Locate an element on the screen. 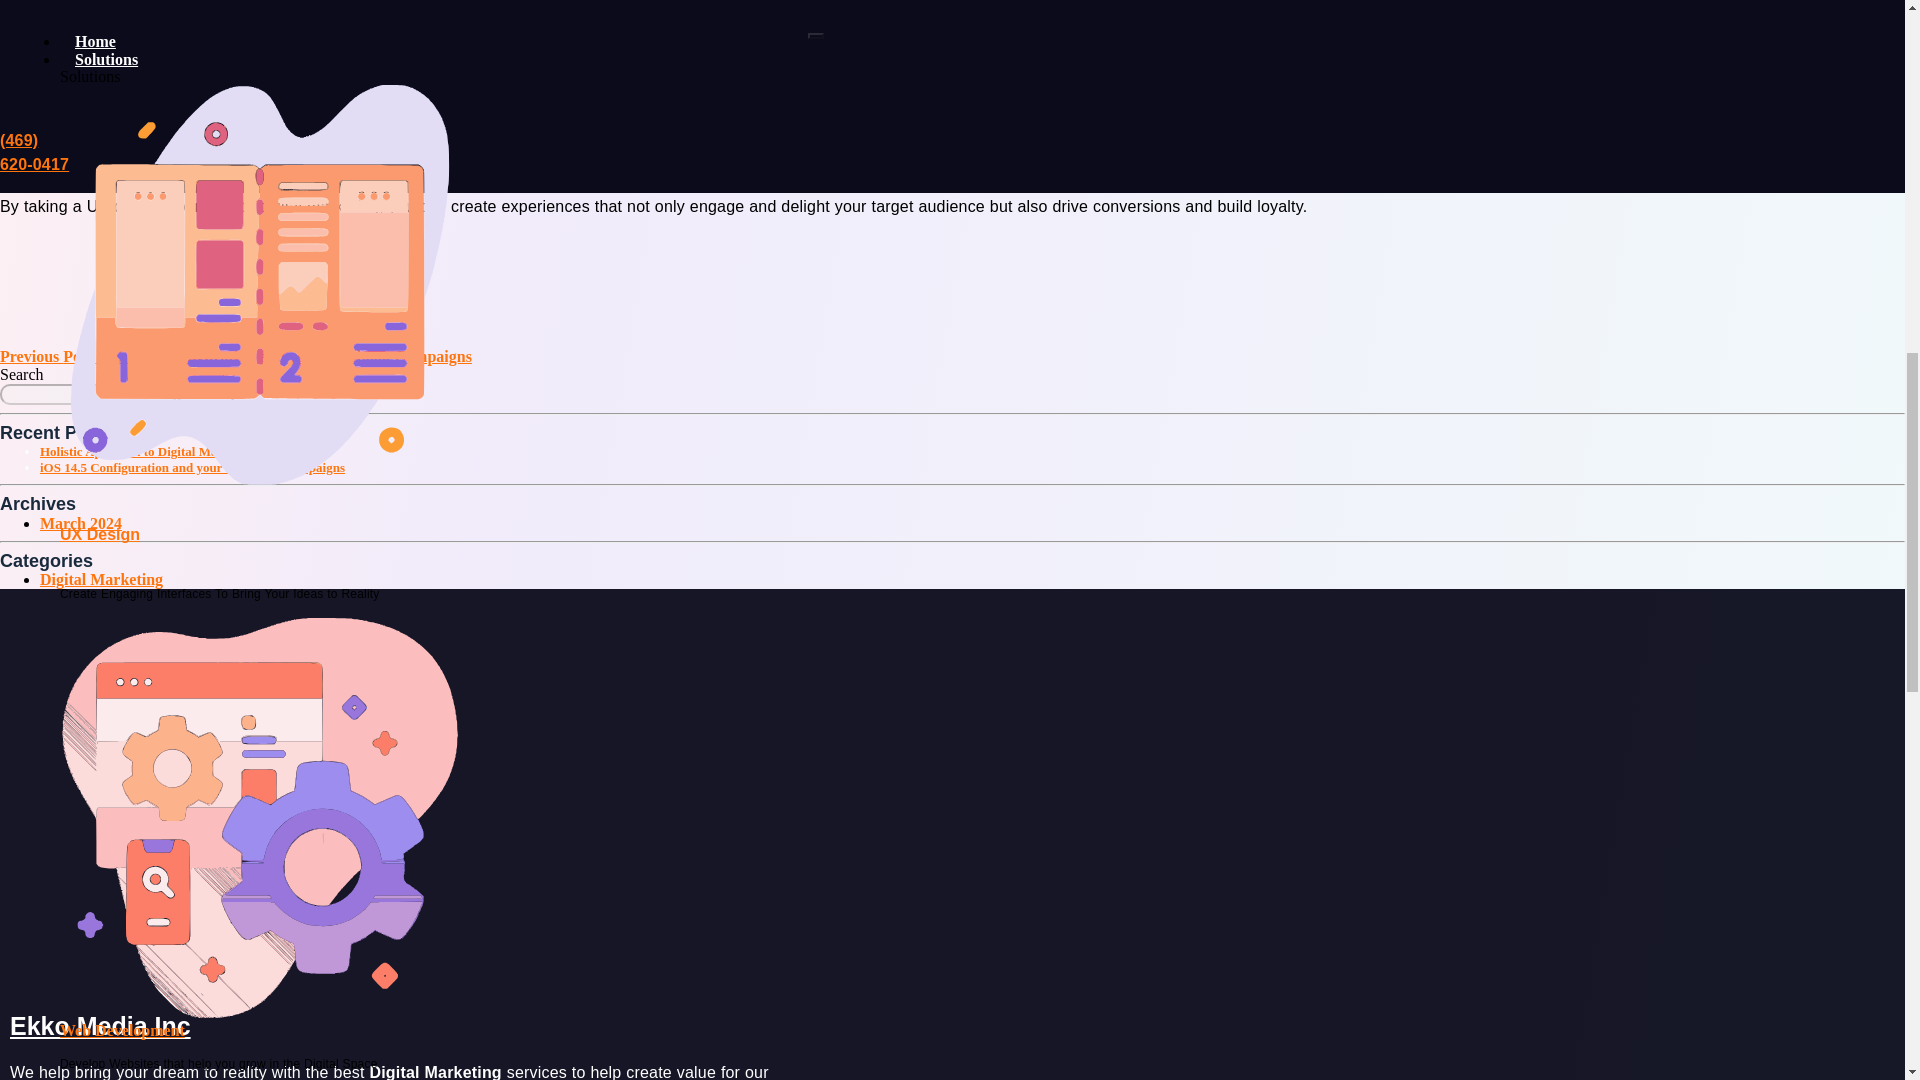  Holistic Approach to Digital Marketing is located at coordinates (148, 451).